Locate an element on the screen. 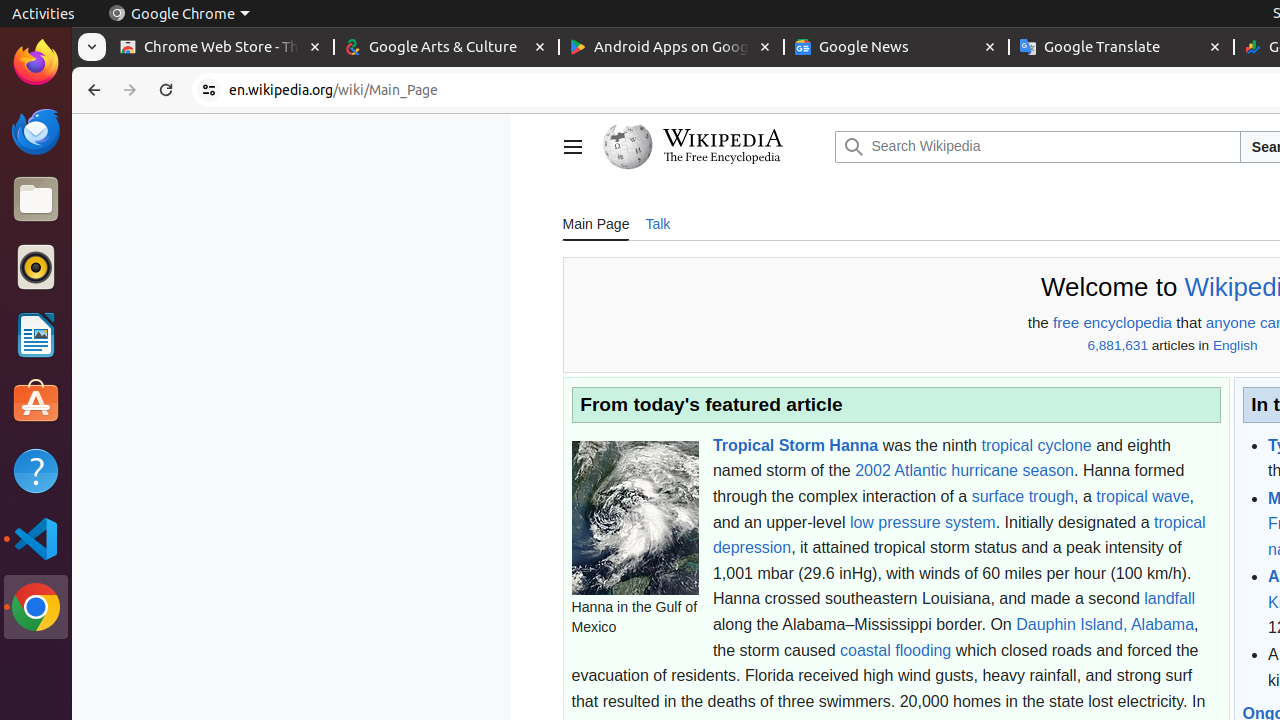 Image resolution: width=1280 pixels, height=720 pixels. Help is located at coordinates (36, 470).